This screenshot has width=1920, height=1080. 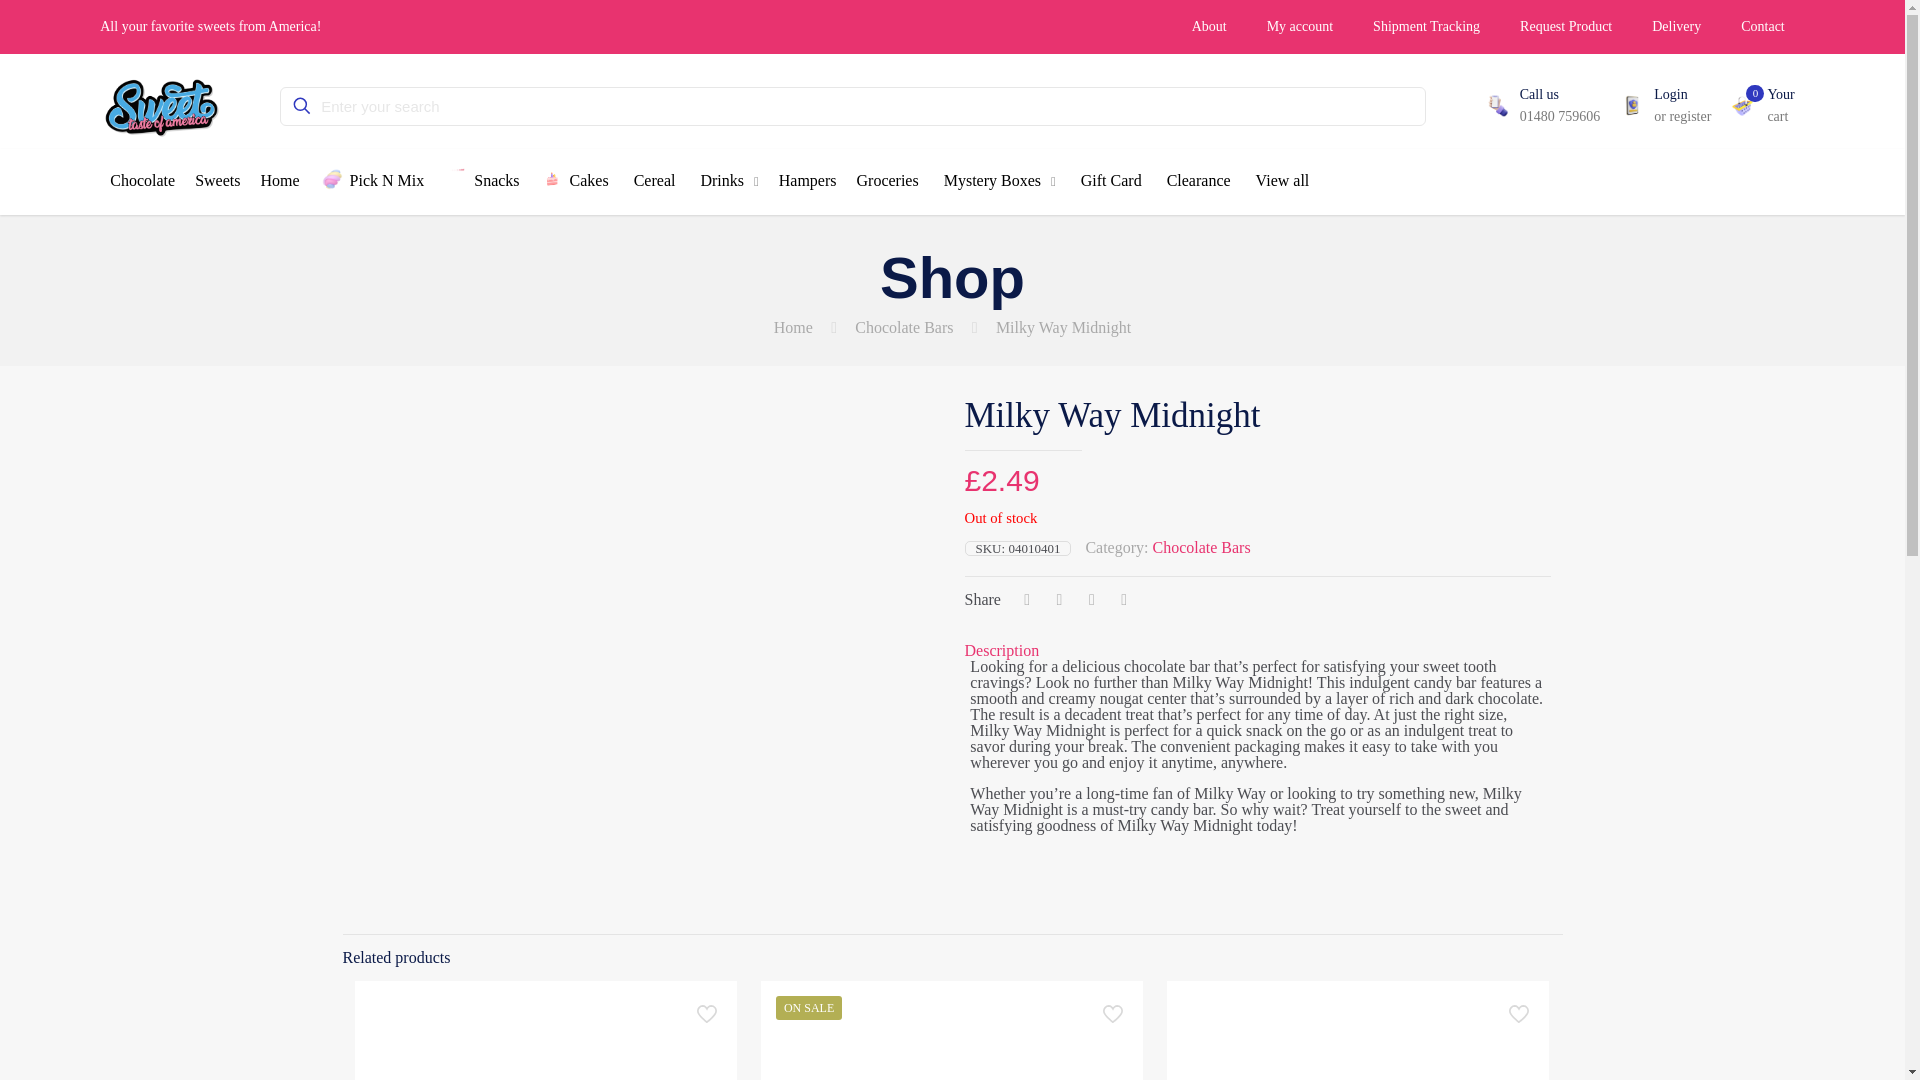 What do you see at coordinates (1762, 26) in the screenshot?
I see `Contact` at bounding box center [1762, 26].